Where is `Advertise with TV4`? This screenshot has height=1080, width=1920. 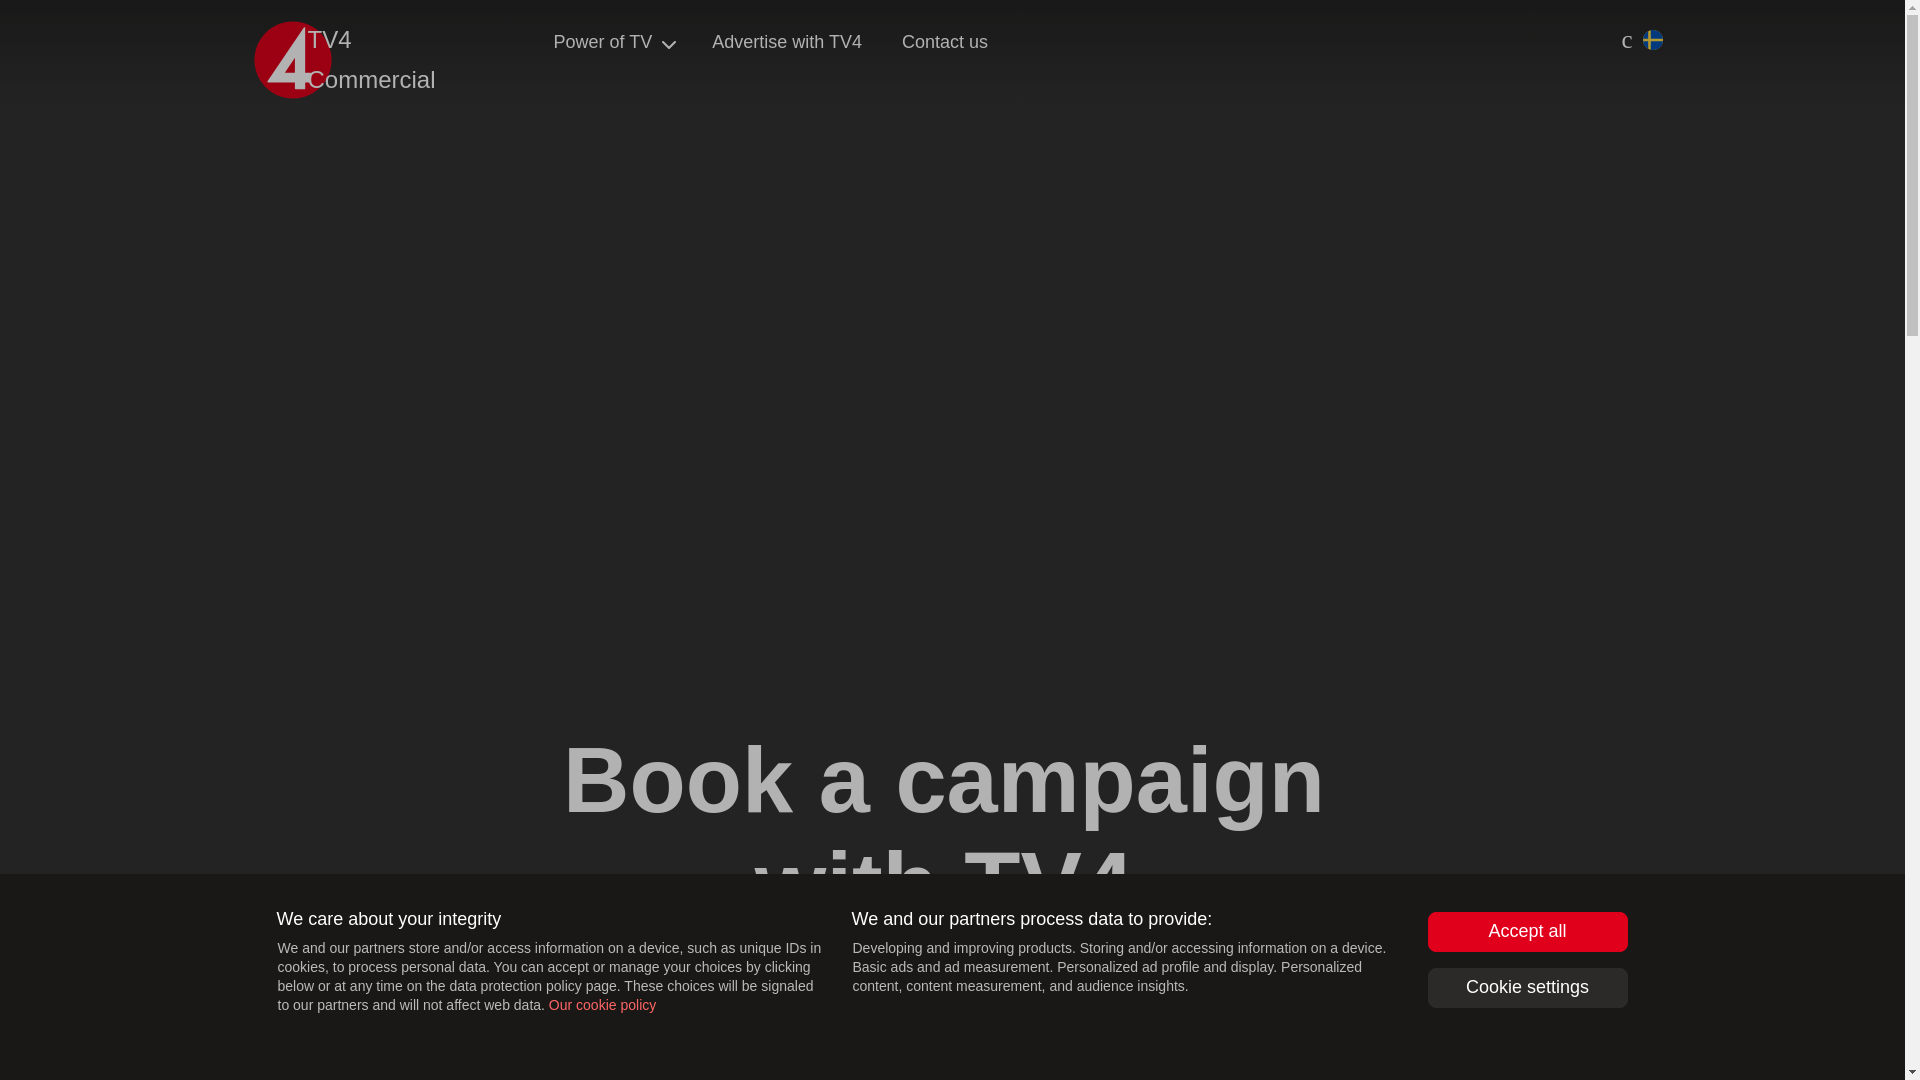
Advertise with TV4 is located at coordinates (786, 42).